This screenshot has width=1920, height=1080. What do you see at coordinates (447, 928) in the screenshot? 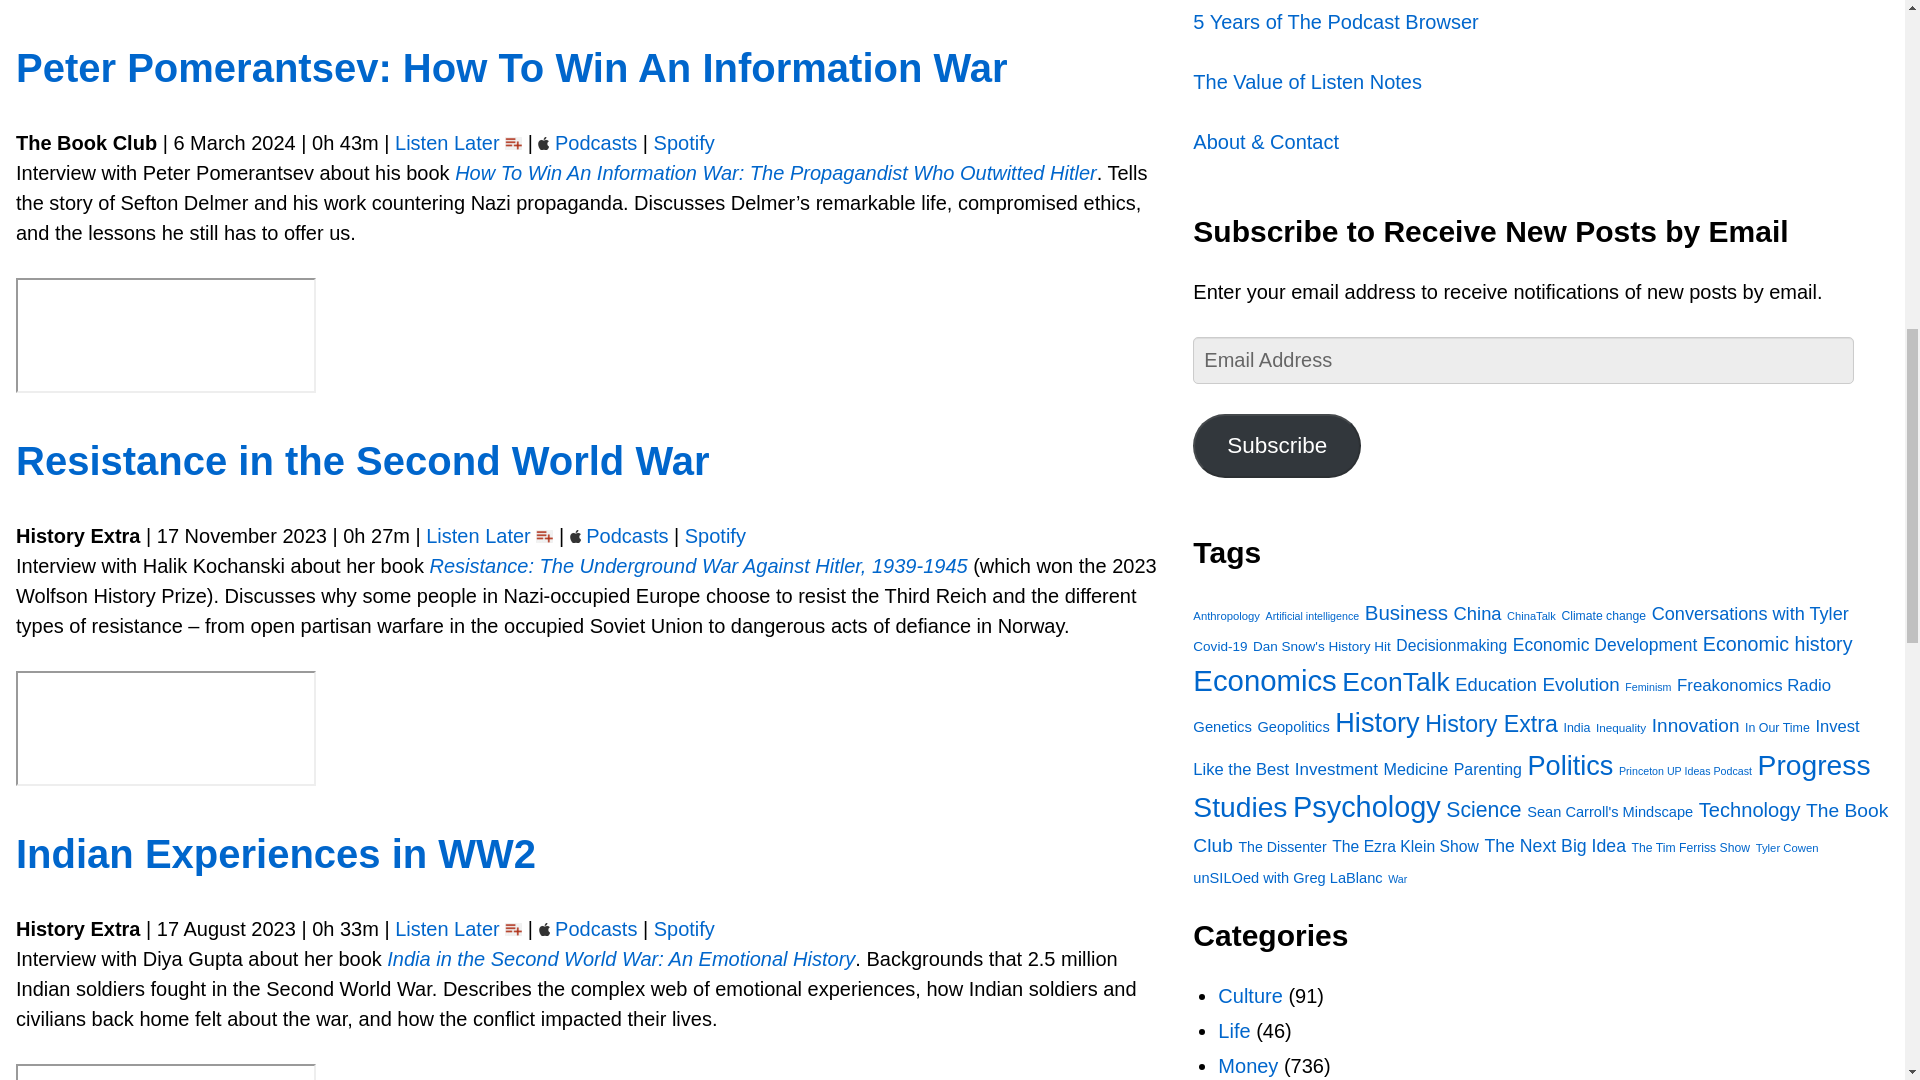
I see `Listen Later` at bounding box center [447, 928].